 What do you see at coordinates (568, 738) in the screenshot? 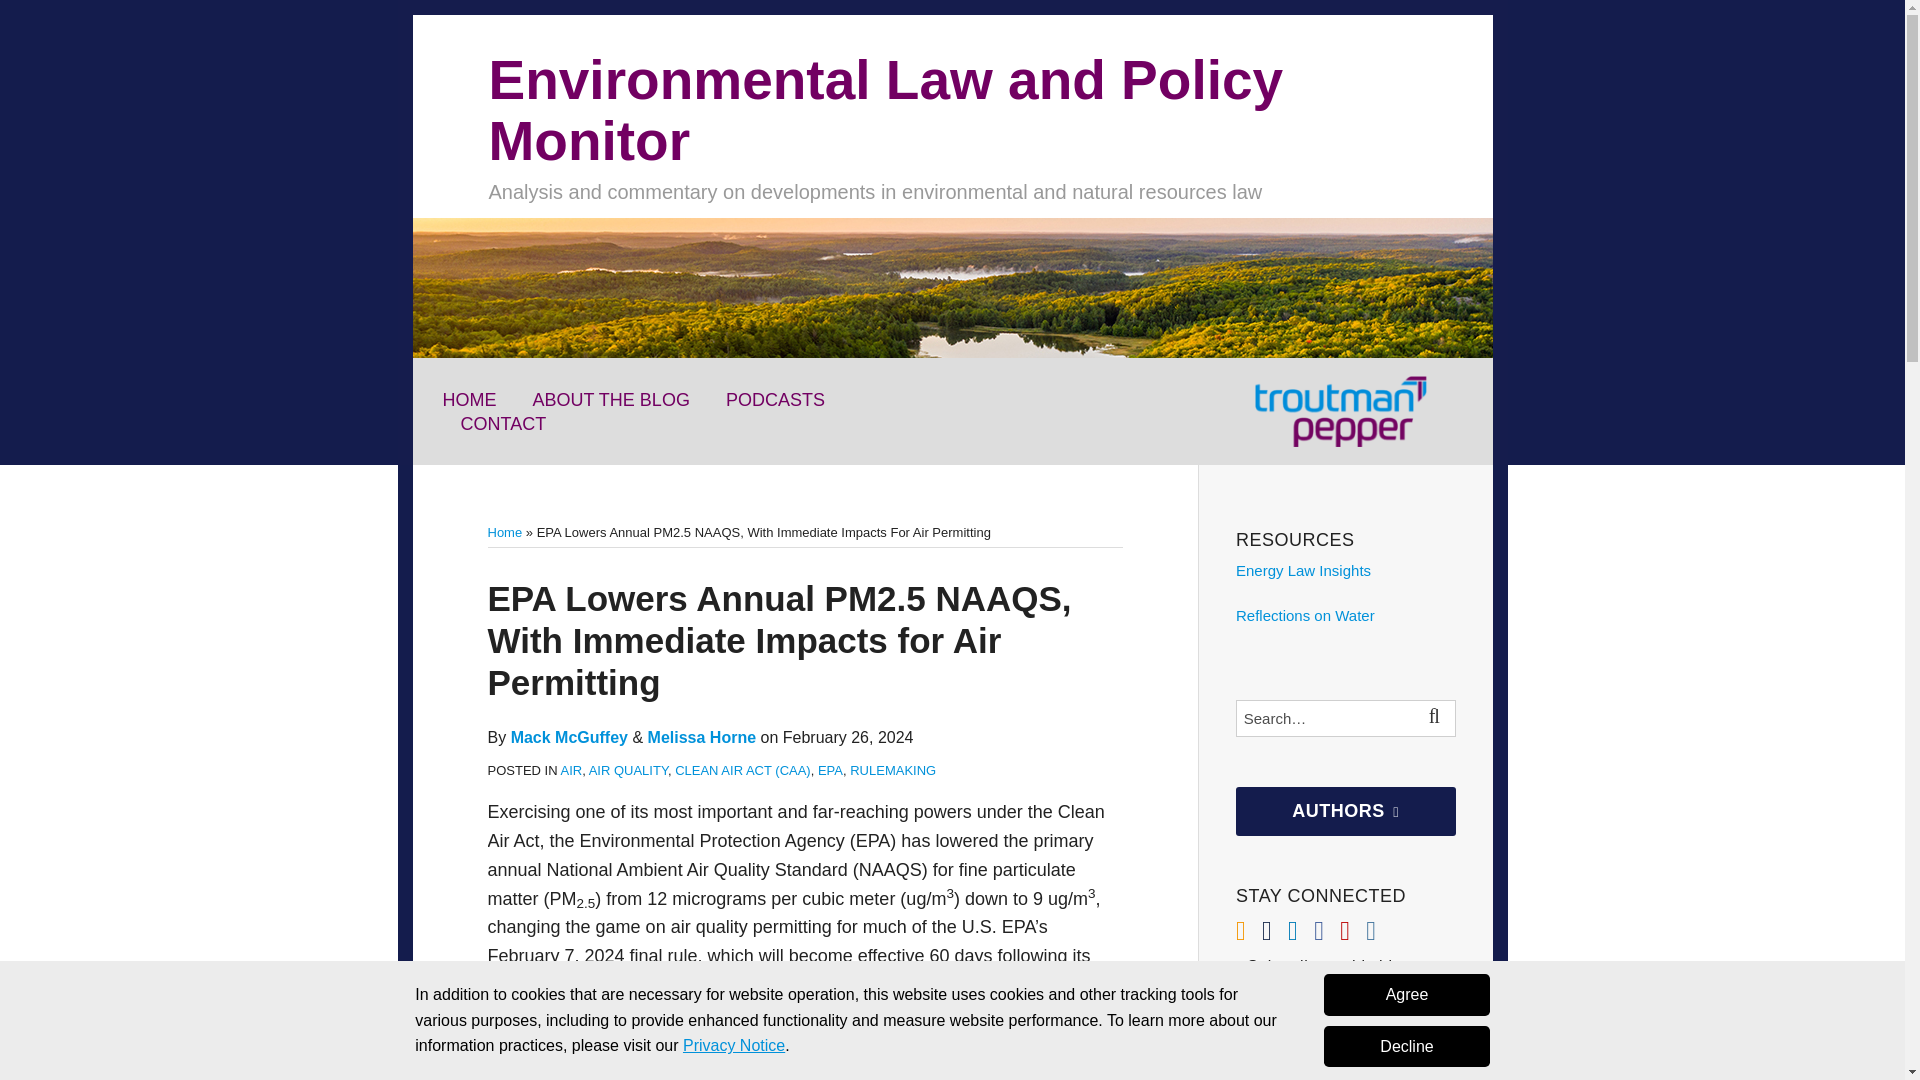
I see `Mack McGuffey` at bounding box center [568, 738].